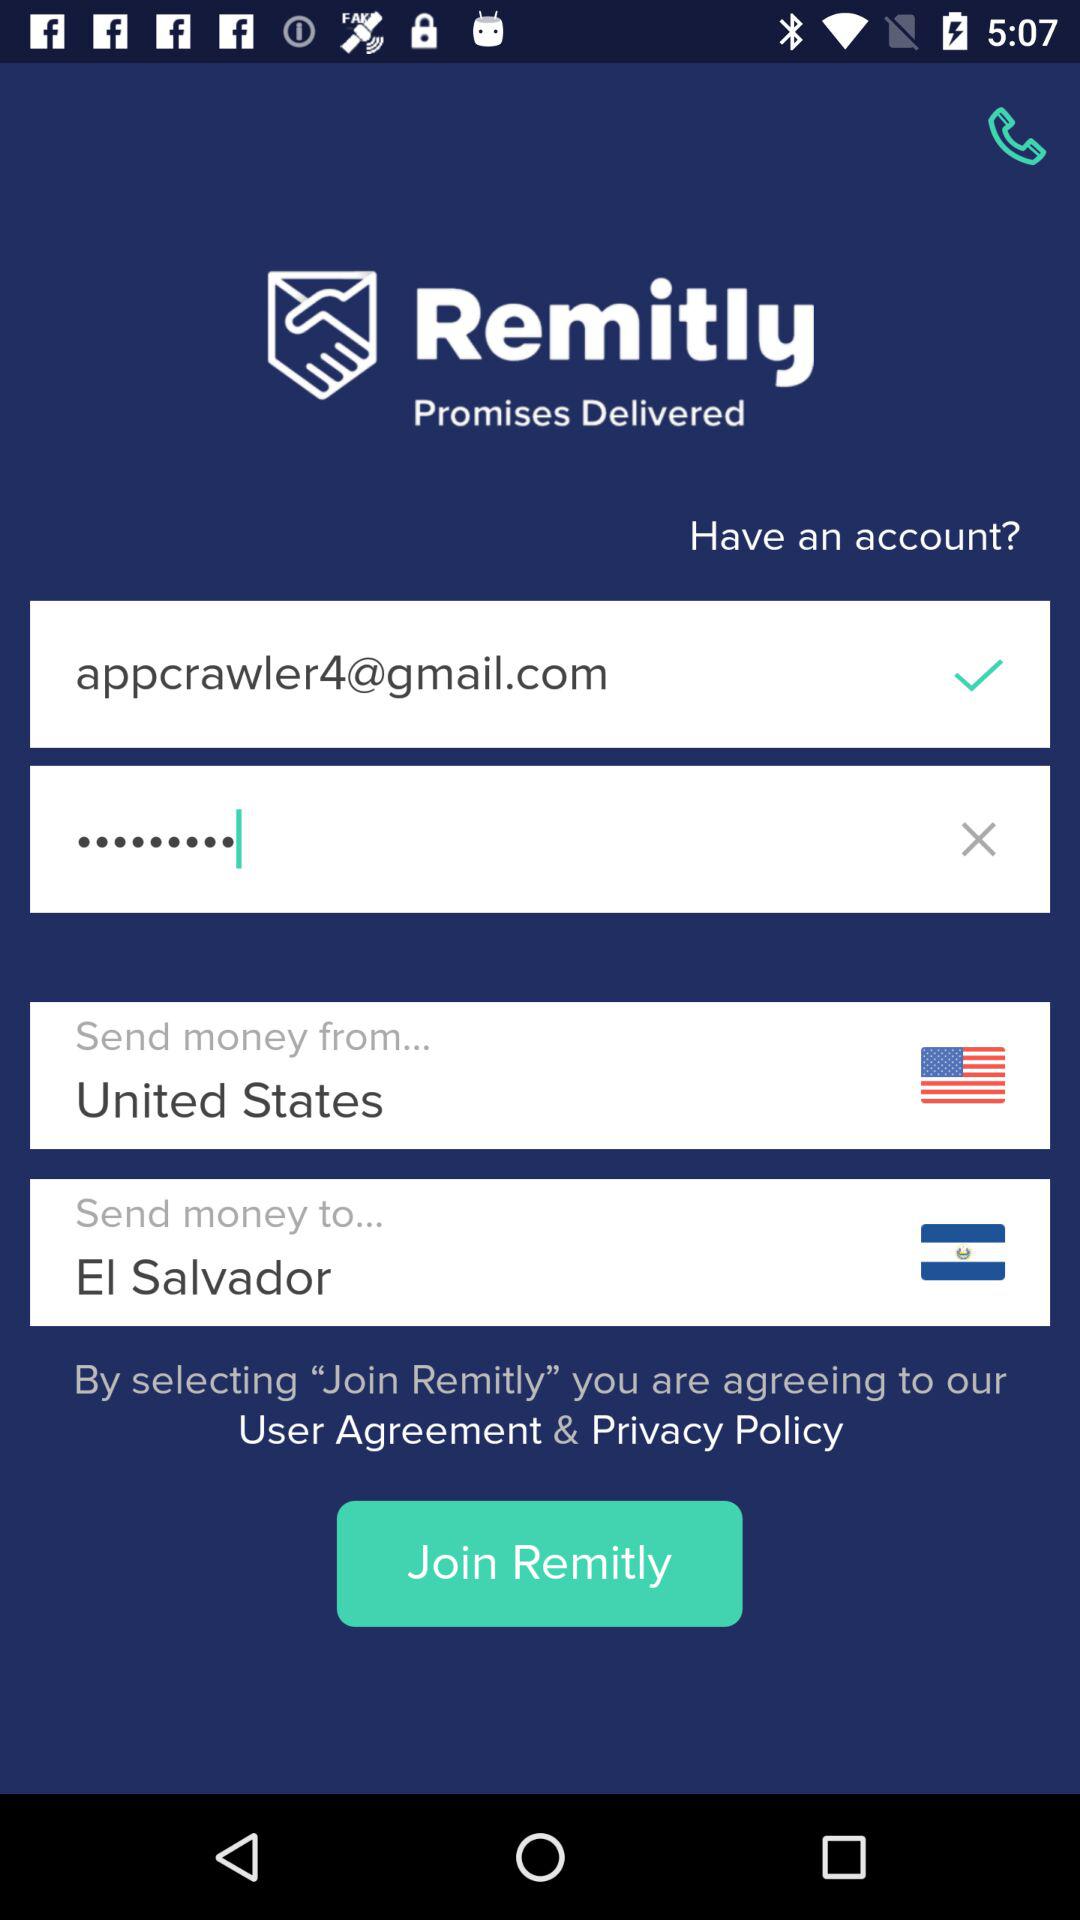 The image size is (1080, 1920). Describe the element at coordinates (510, 536) in the screenshot. I see `launch the icon above appcrawler4@gmail.com` at that location.